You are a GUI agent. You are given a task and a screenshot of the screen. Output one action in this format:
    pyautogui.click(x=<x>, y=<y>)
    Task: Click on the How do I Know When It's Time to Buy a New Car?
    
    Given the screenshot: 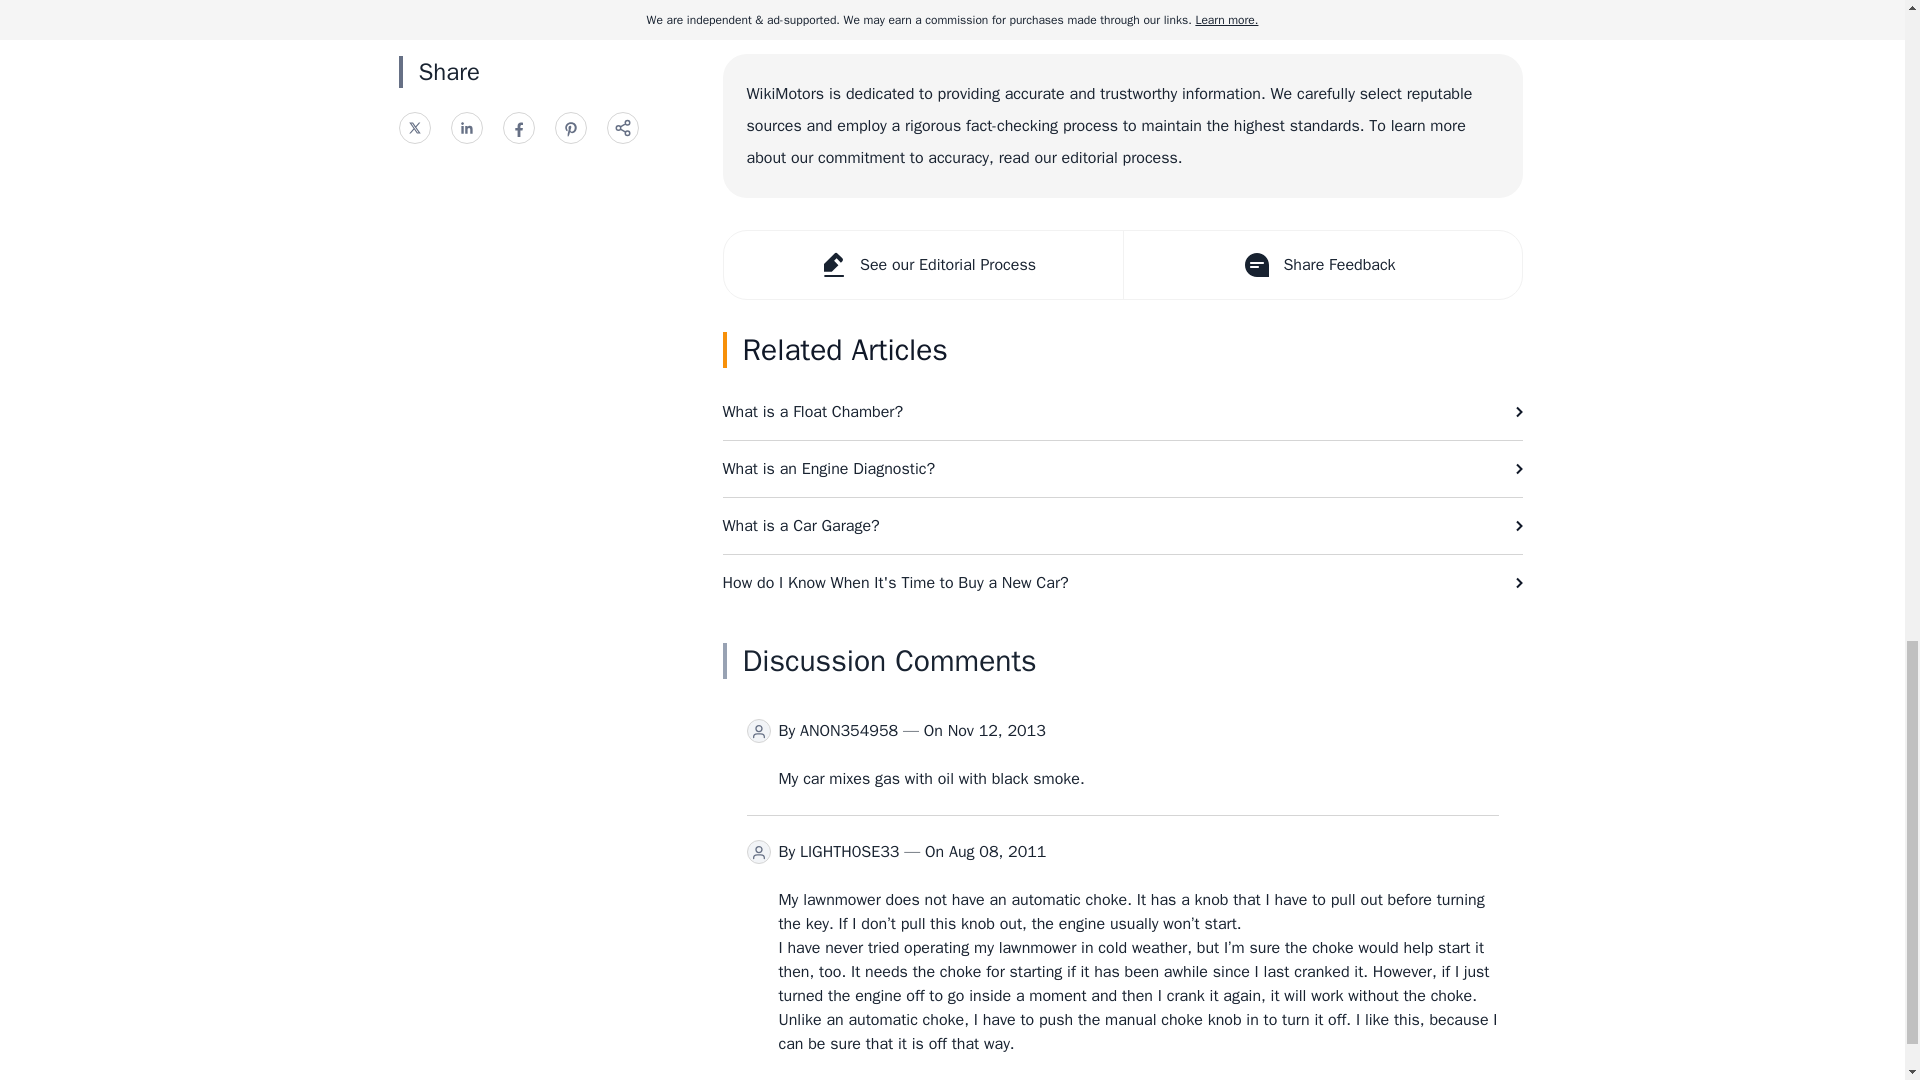 What is the action you would take?
    pyautogui.click(x=1122, y=583)
    